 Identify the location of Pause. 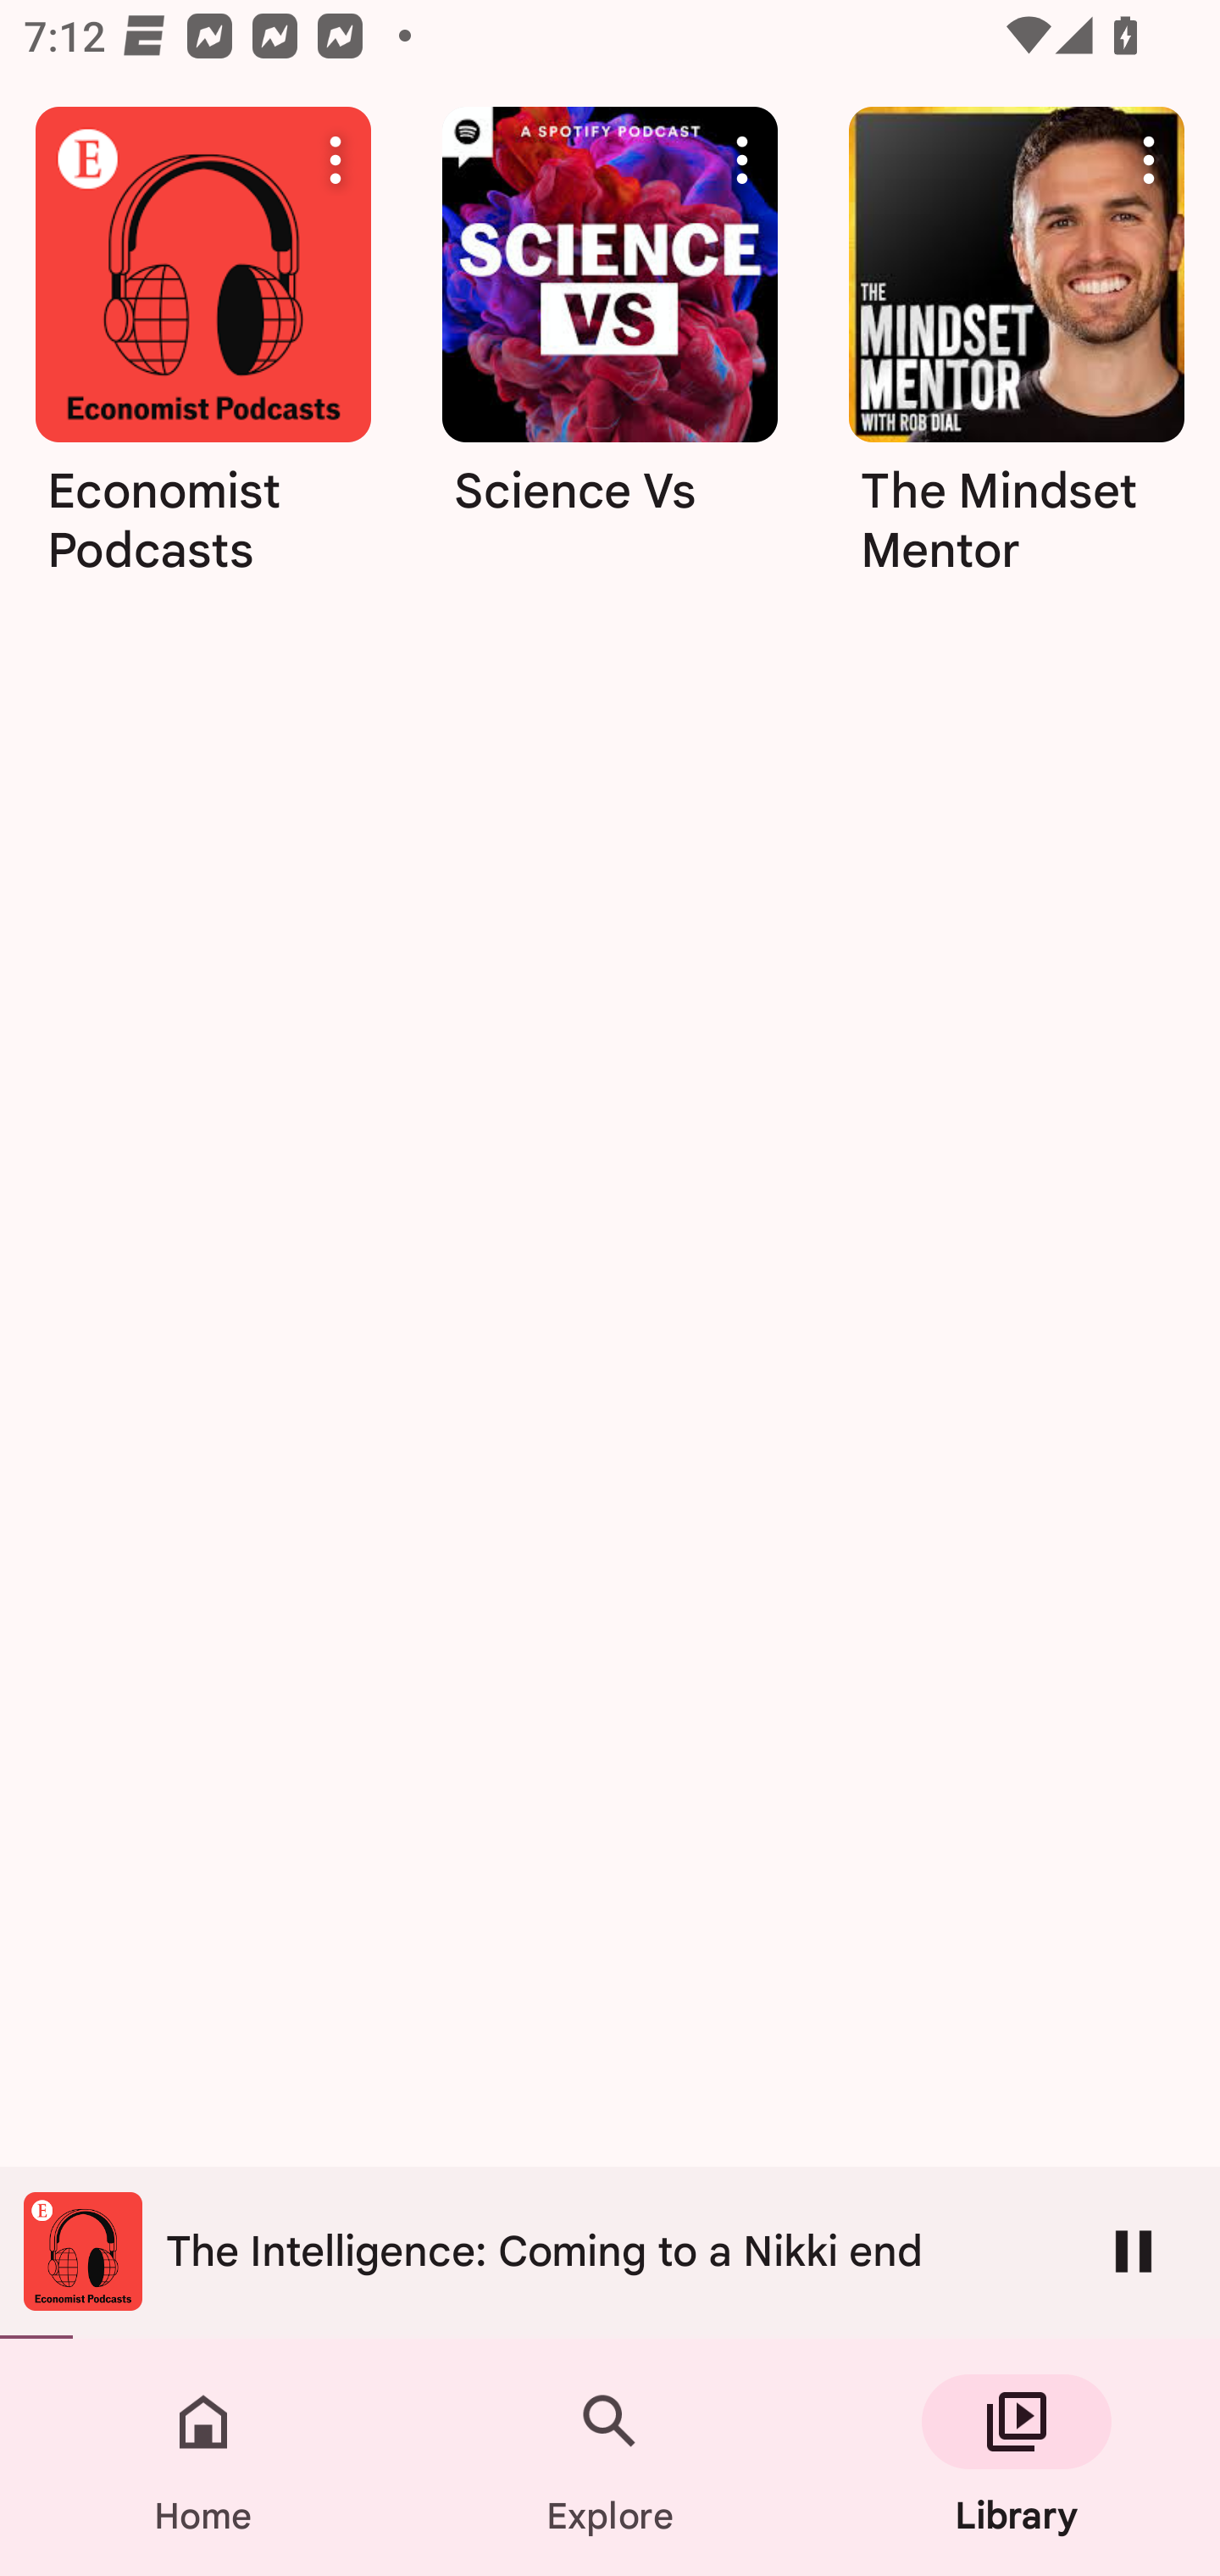
(1134, 2251).